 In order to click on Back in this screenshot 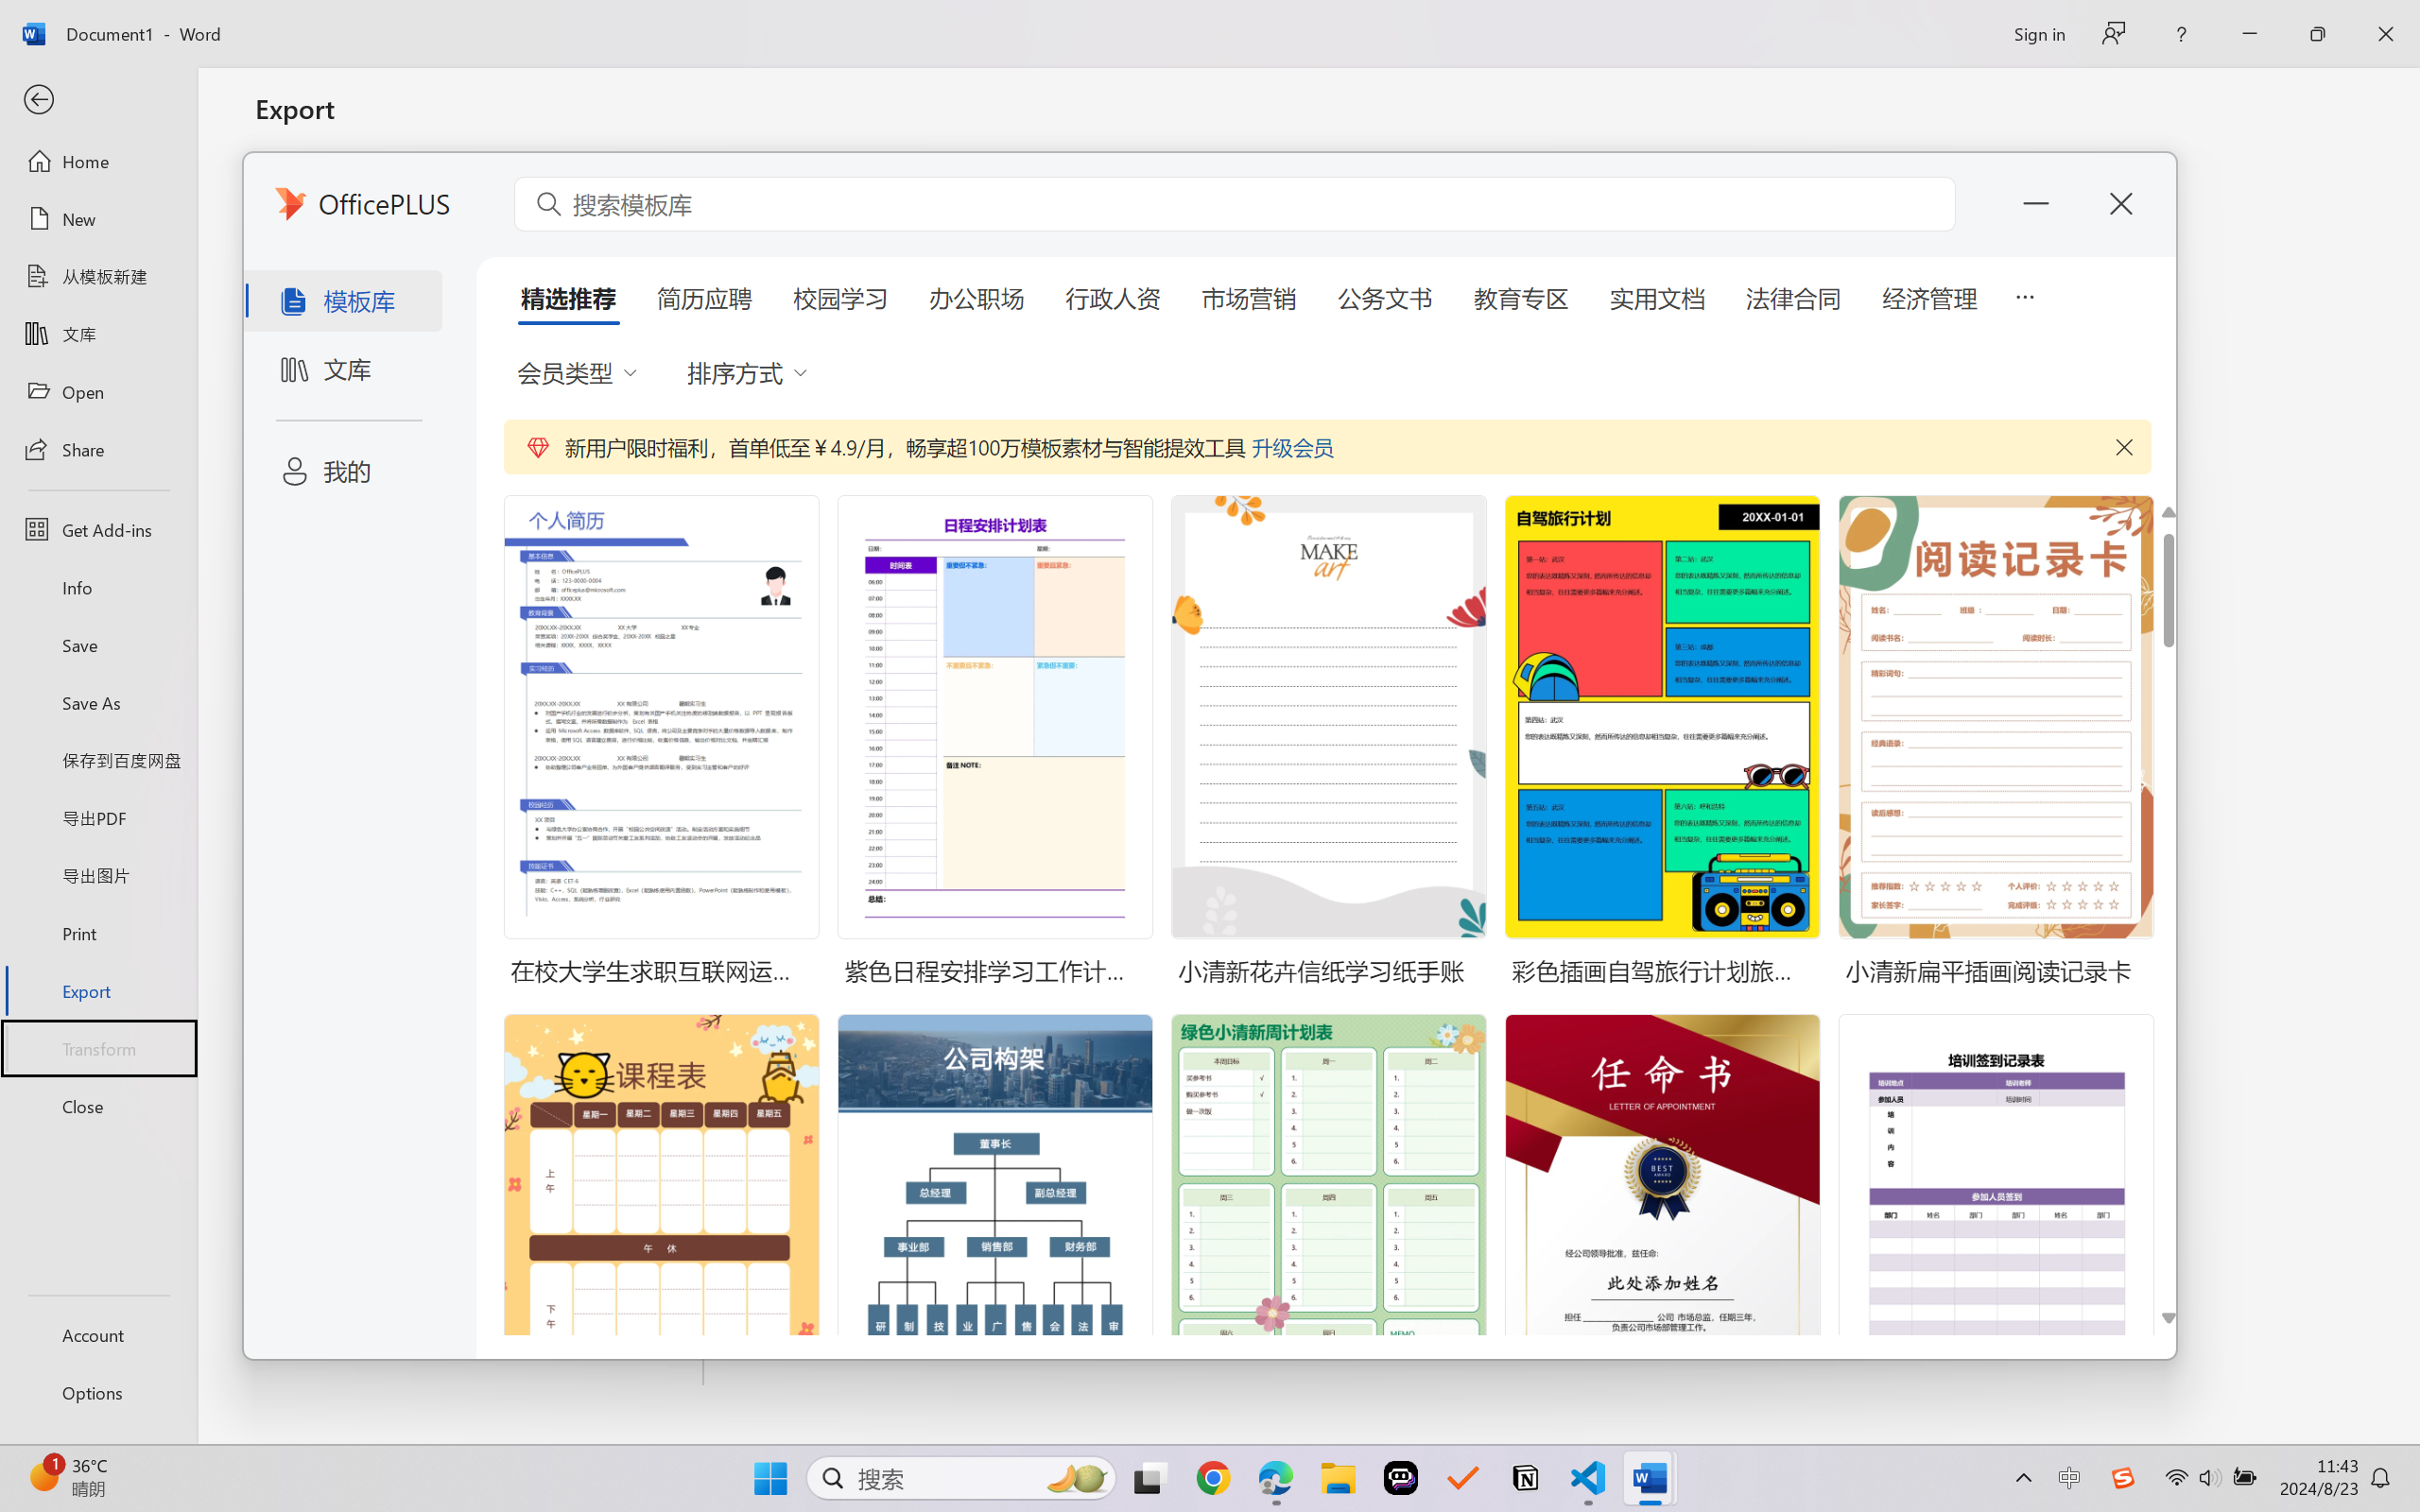, I will do `click(98, 100)`.